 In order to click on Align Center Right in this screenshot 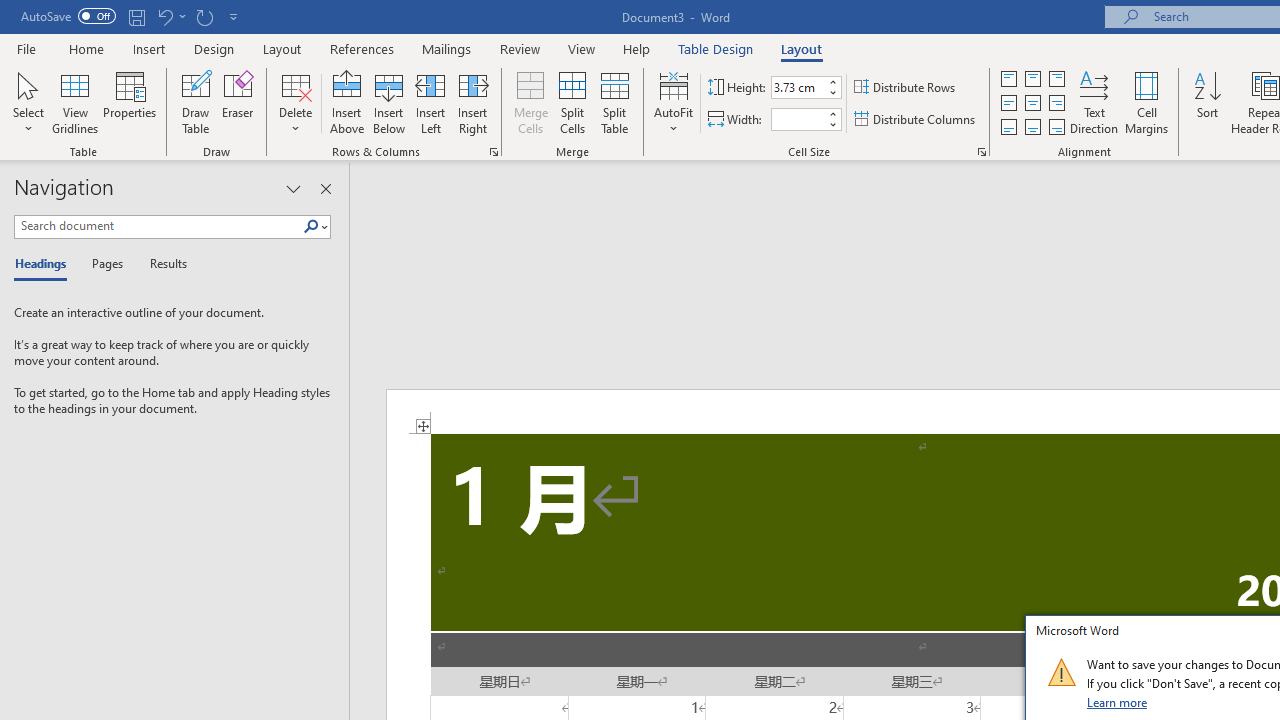, I will do `click(1056, 104)`.